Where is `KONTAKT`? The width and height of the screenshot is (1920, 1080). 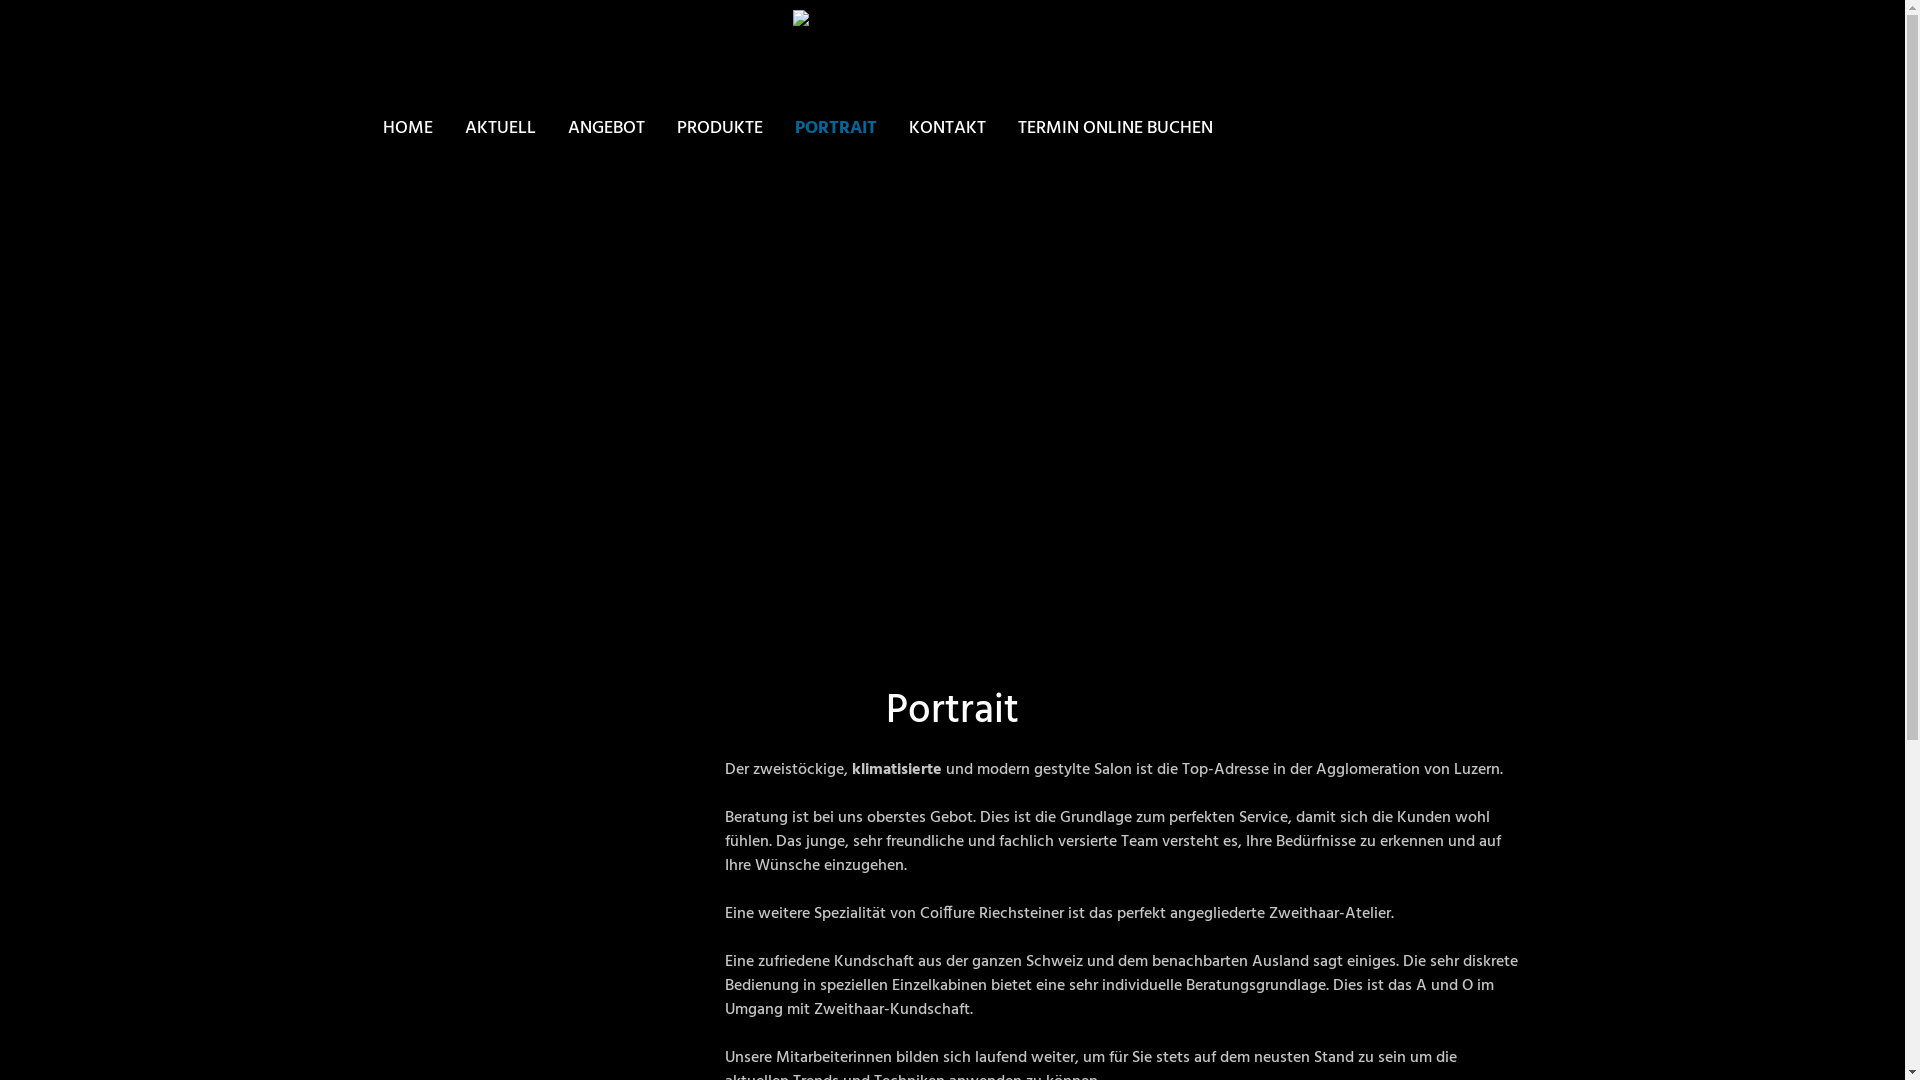
KONTAKT is located at coordinates (946, 128).